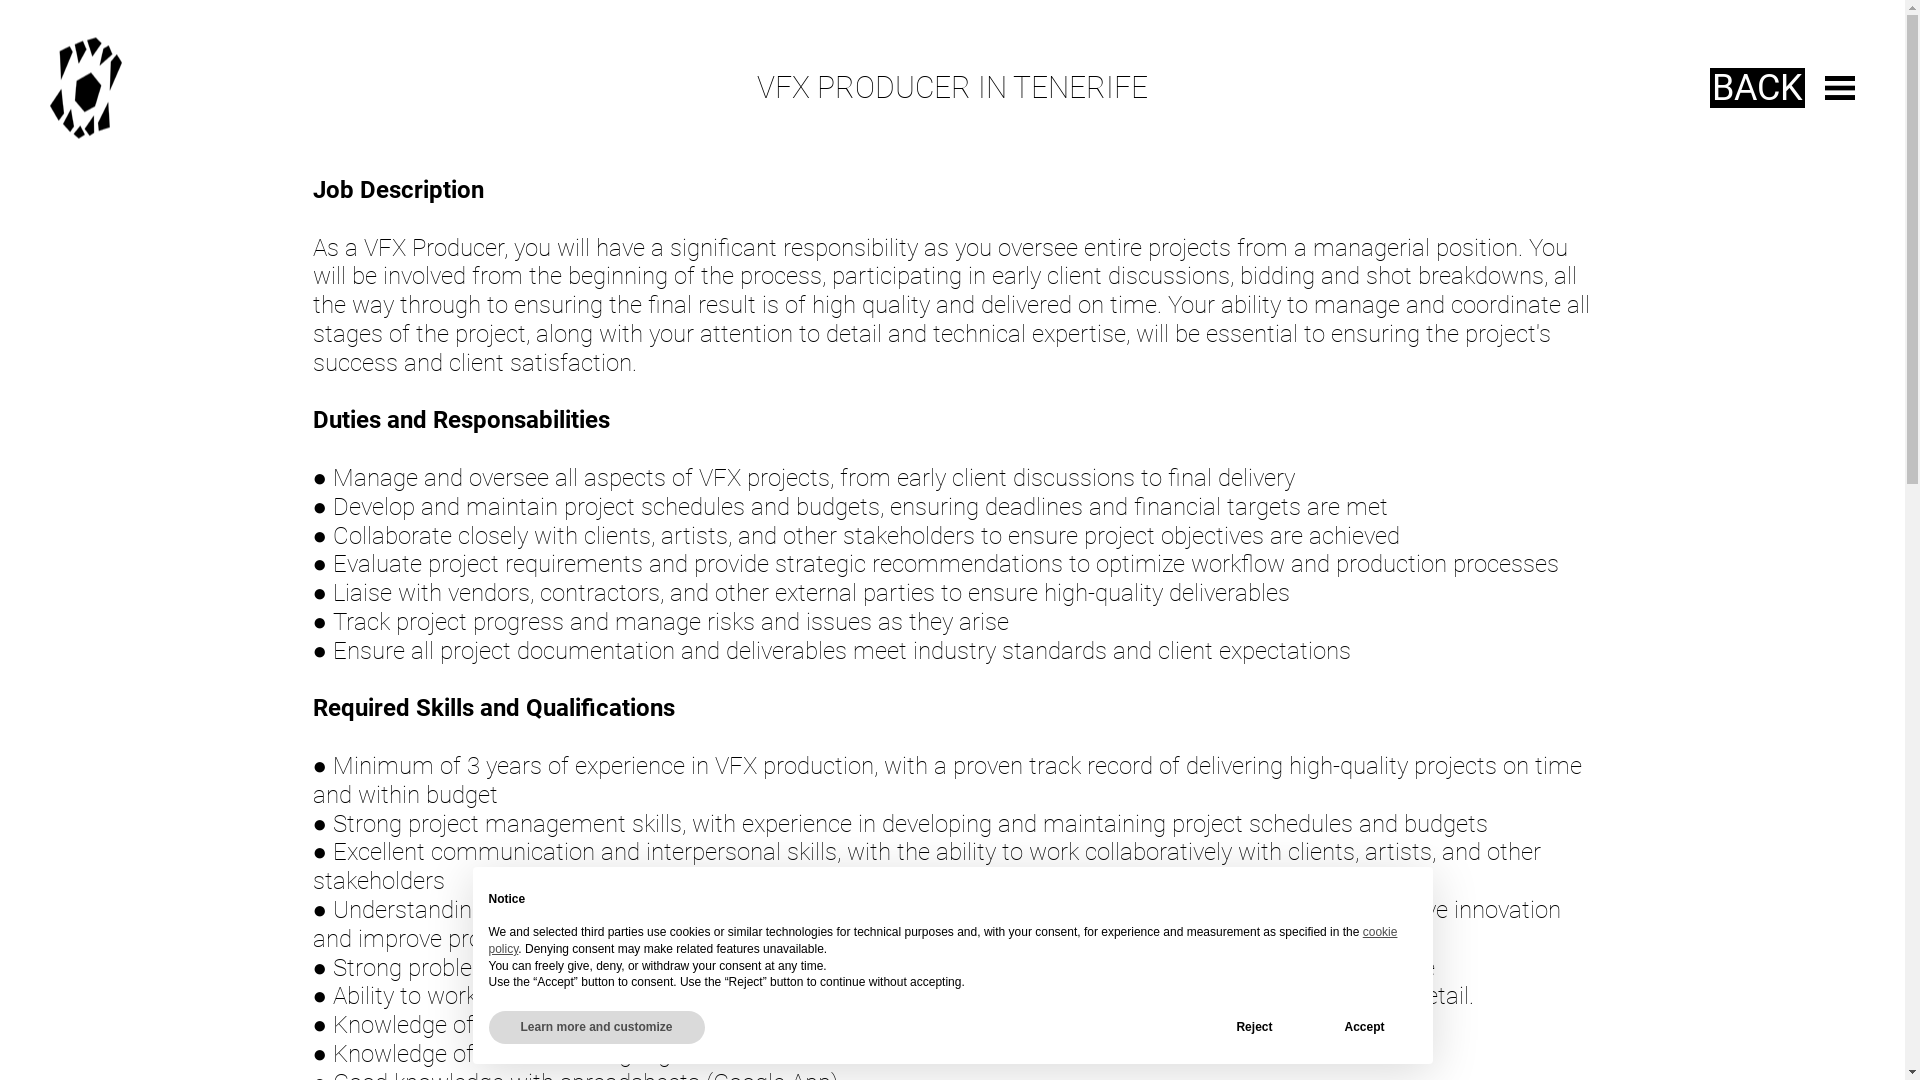 This screenshot has height=1080, width=1920. What do you see at coordinates (596, 1028) in the screenshot?
I see `Learn more and customize` at bounding box center [596, 1028].